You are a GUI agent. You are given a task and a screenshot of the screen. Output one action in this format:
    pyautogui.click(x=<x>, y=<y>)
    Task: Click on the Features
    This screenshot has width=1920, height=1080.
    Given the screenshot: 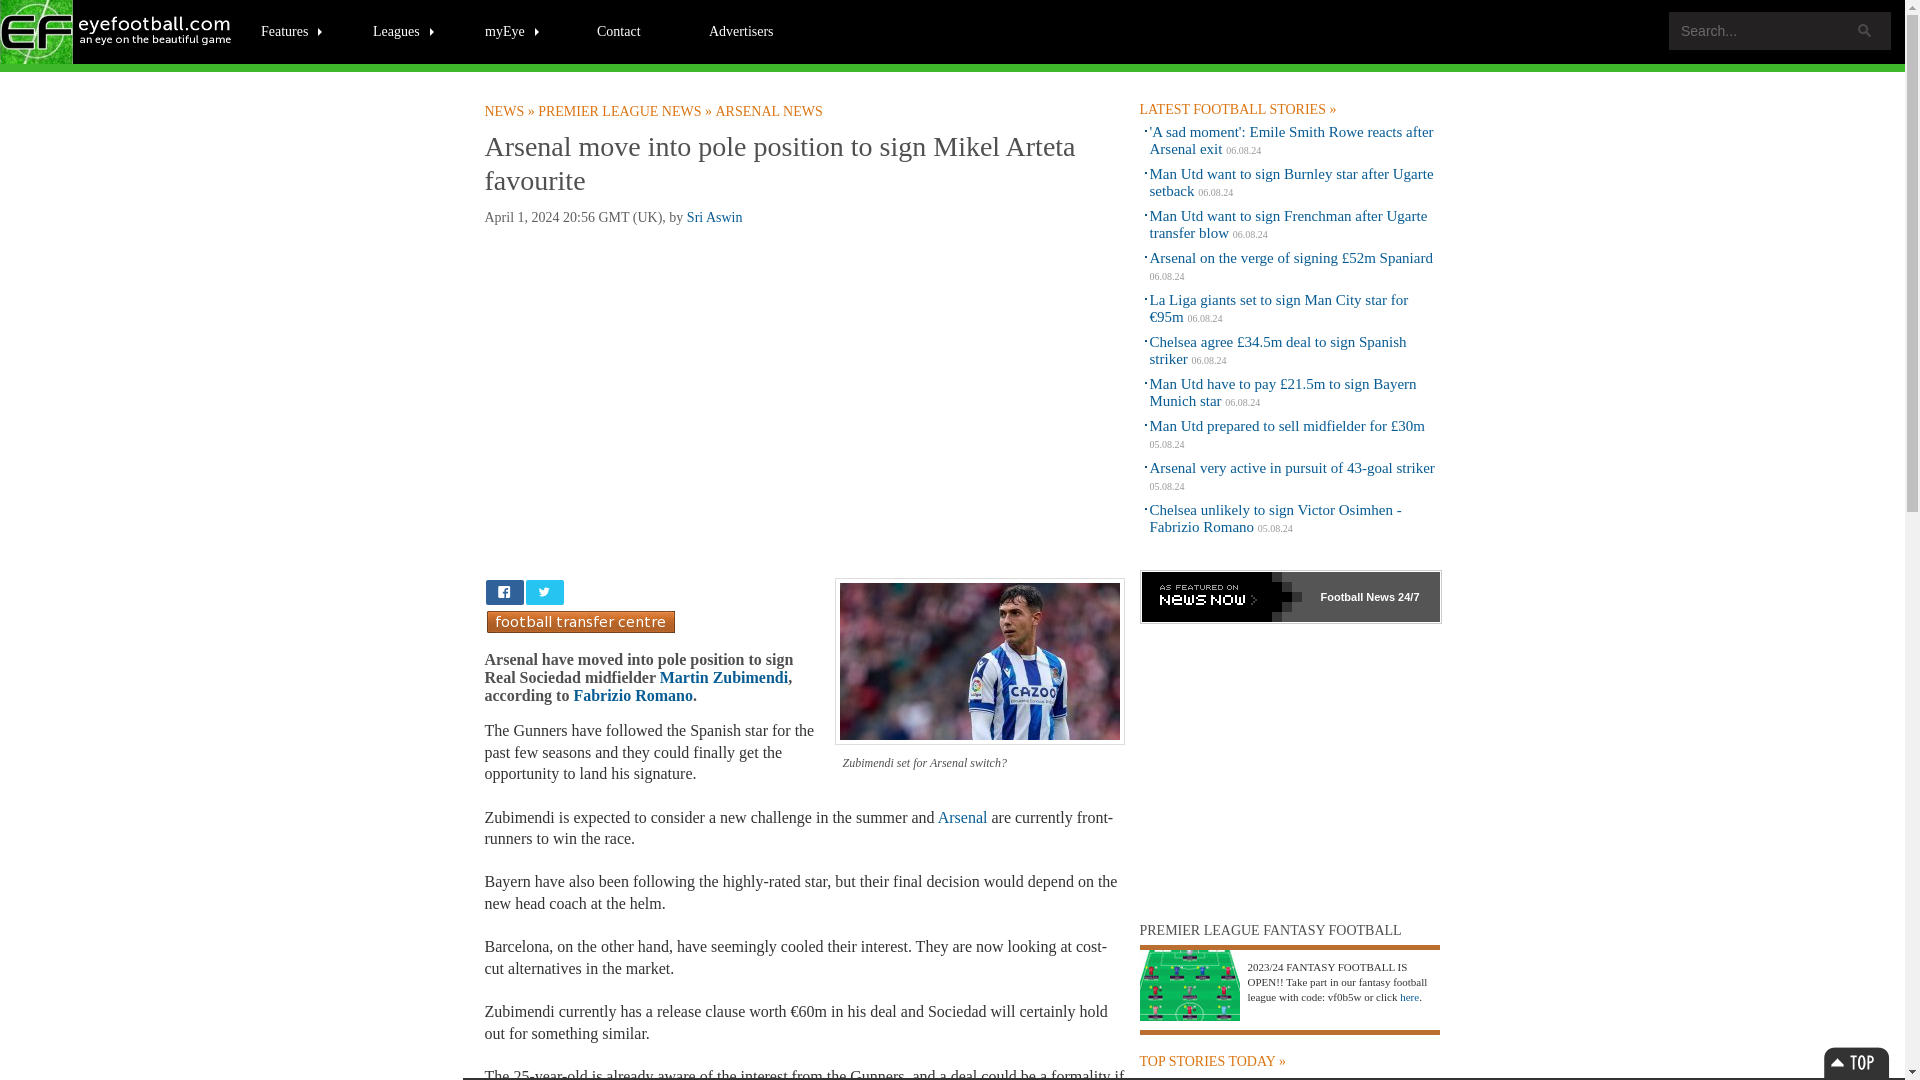 What is the action you would take?
    pyautogui.click(x=292, y=30)
    